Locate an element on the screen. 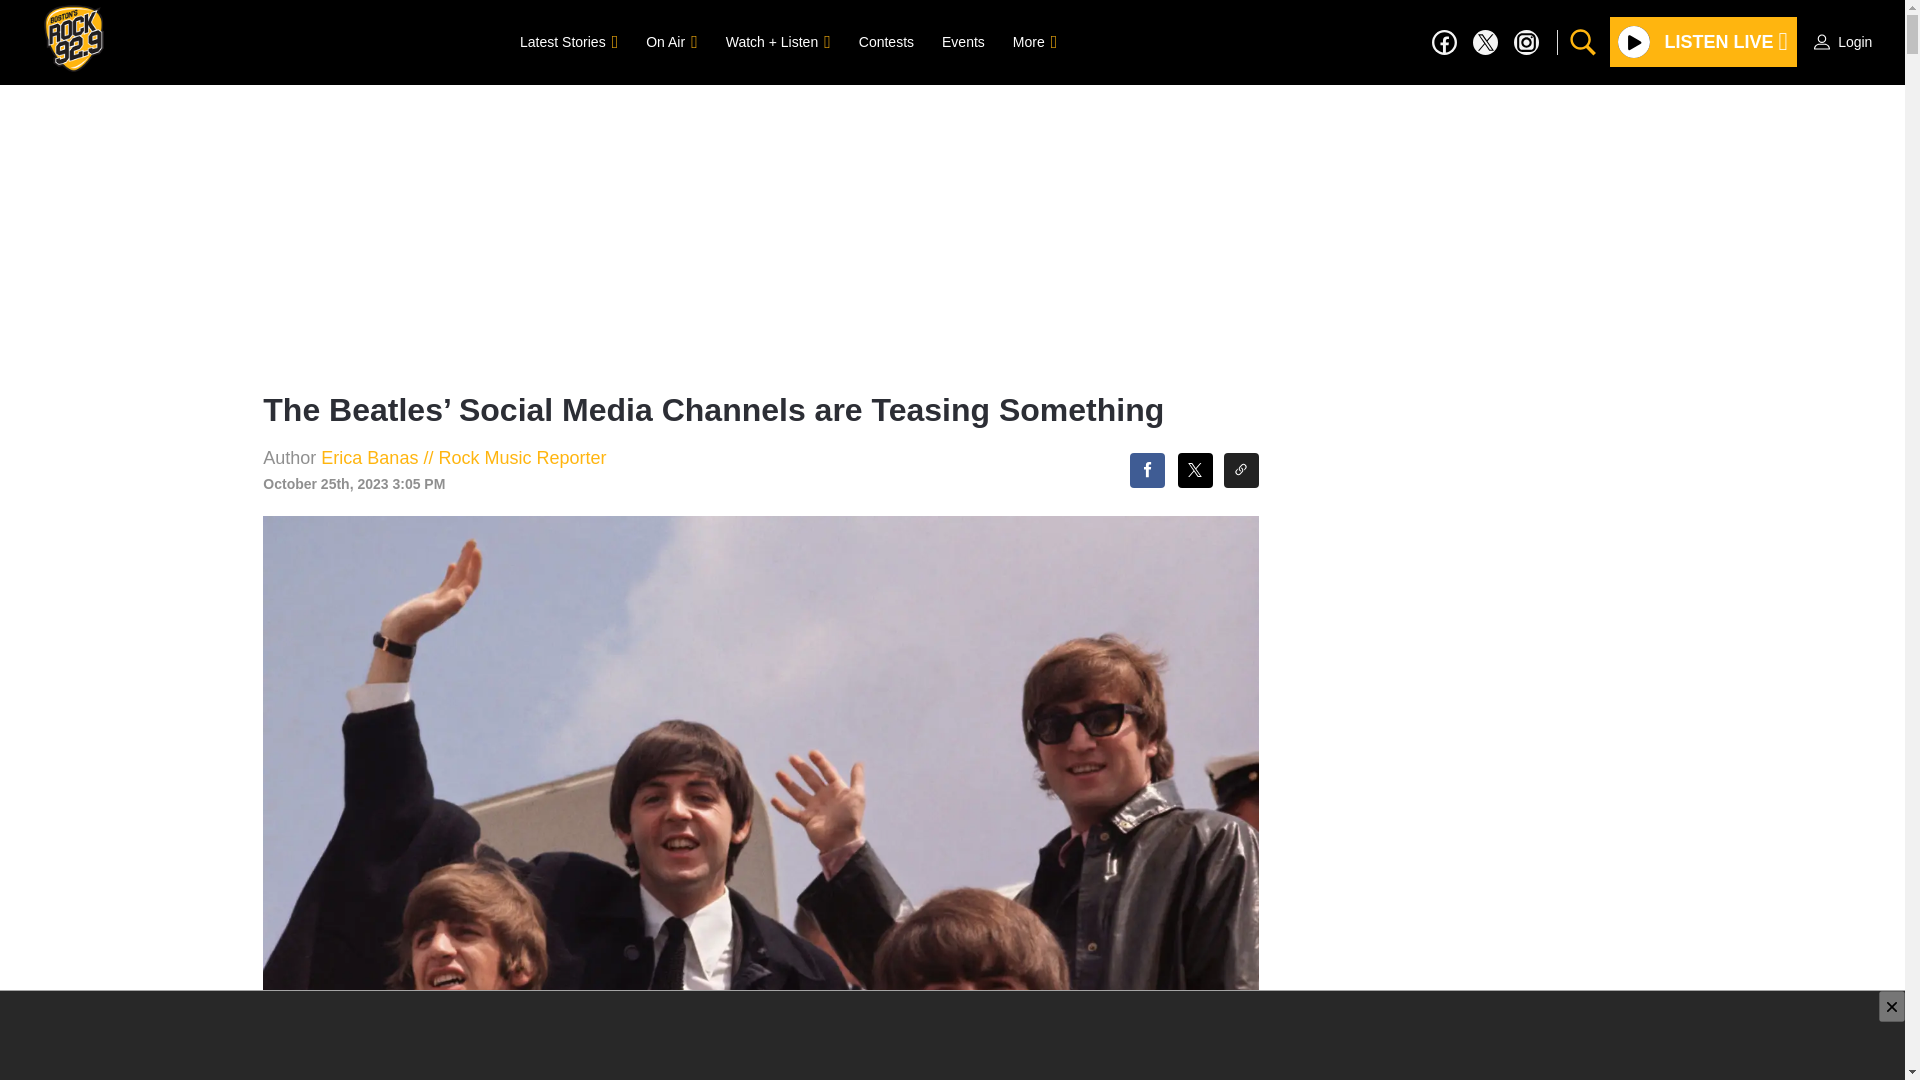 This screenshot has height=1080, width=1920. Contests is located at coordinates (886, 41).